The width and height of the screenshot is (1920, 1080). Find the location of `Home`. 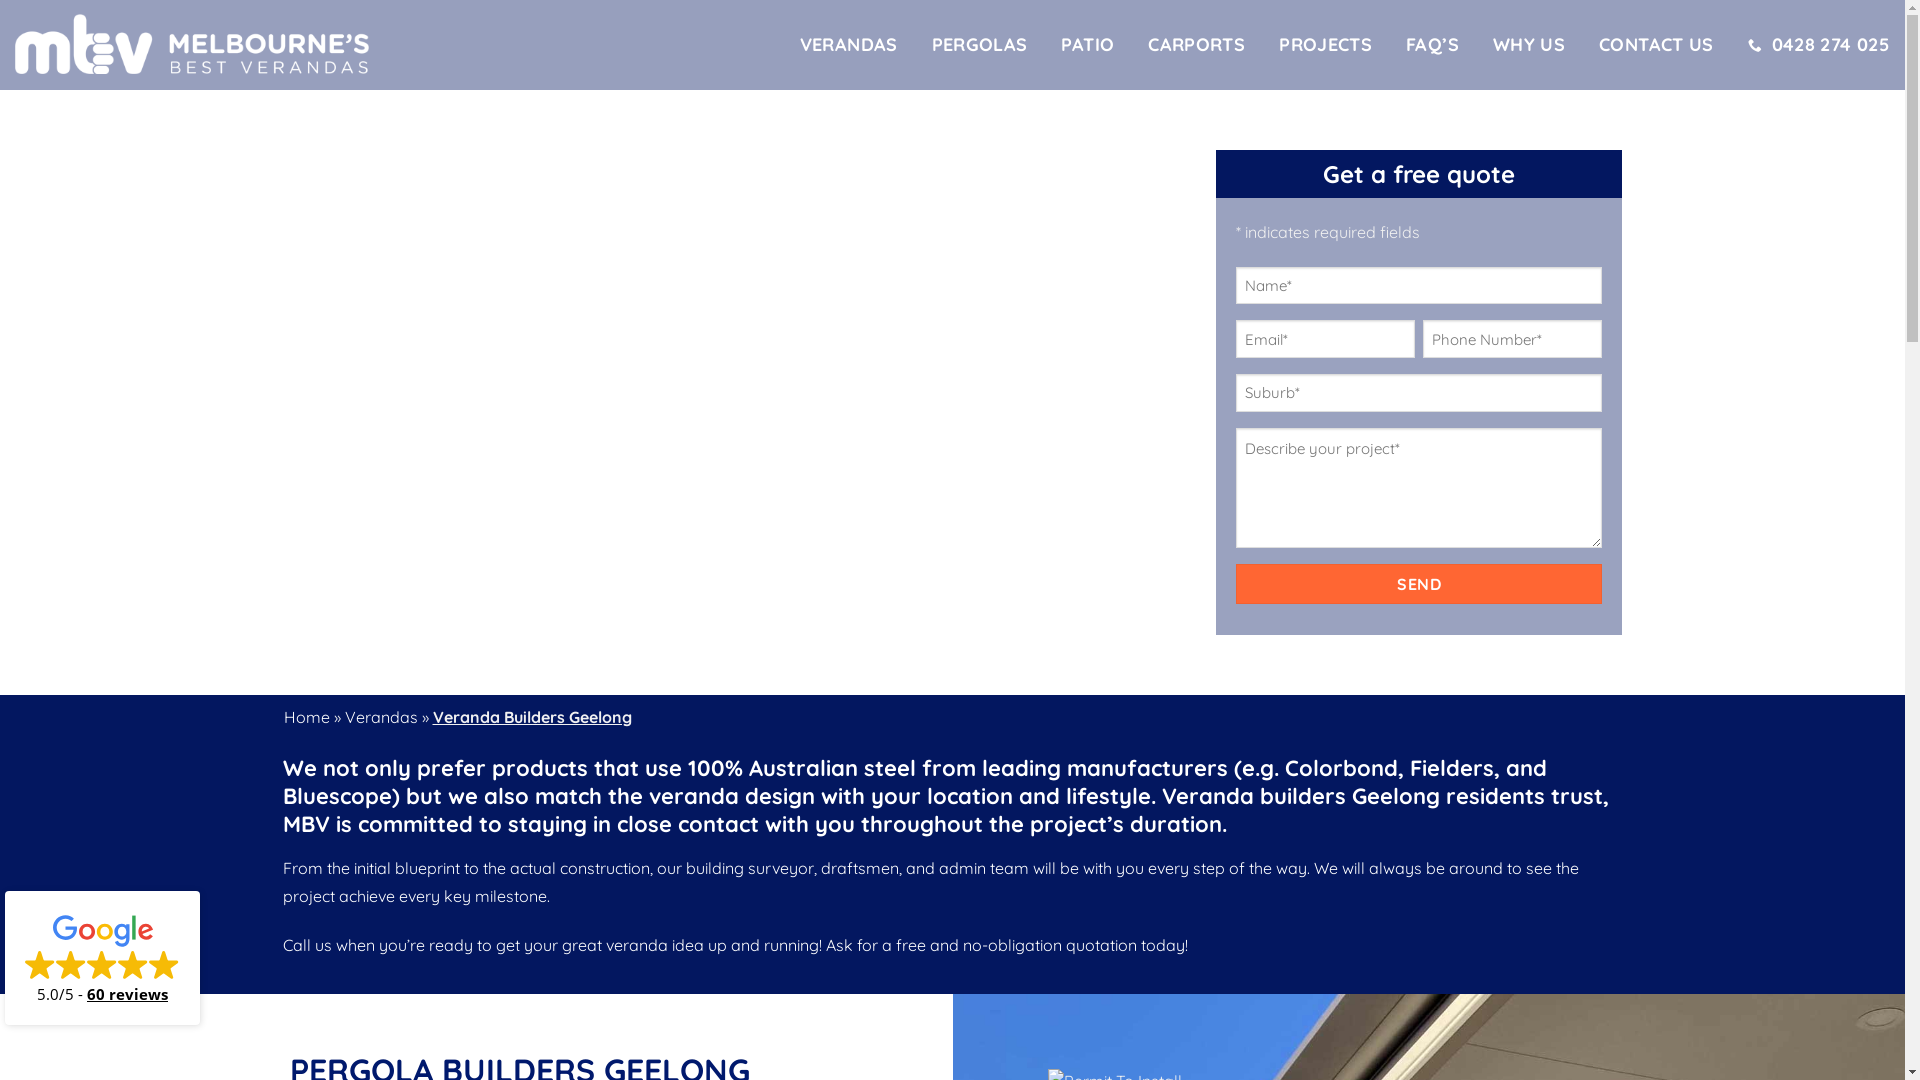

Home is located at coordinates (307, 717).